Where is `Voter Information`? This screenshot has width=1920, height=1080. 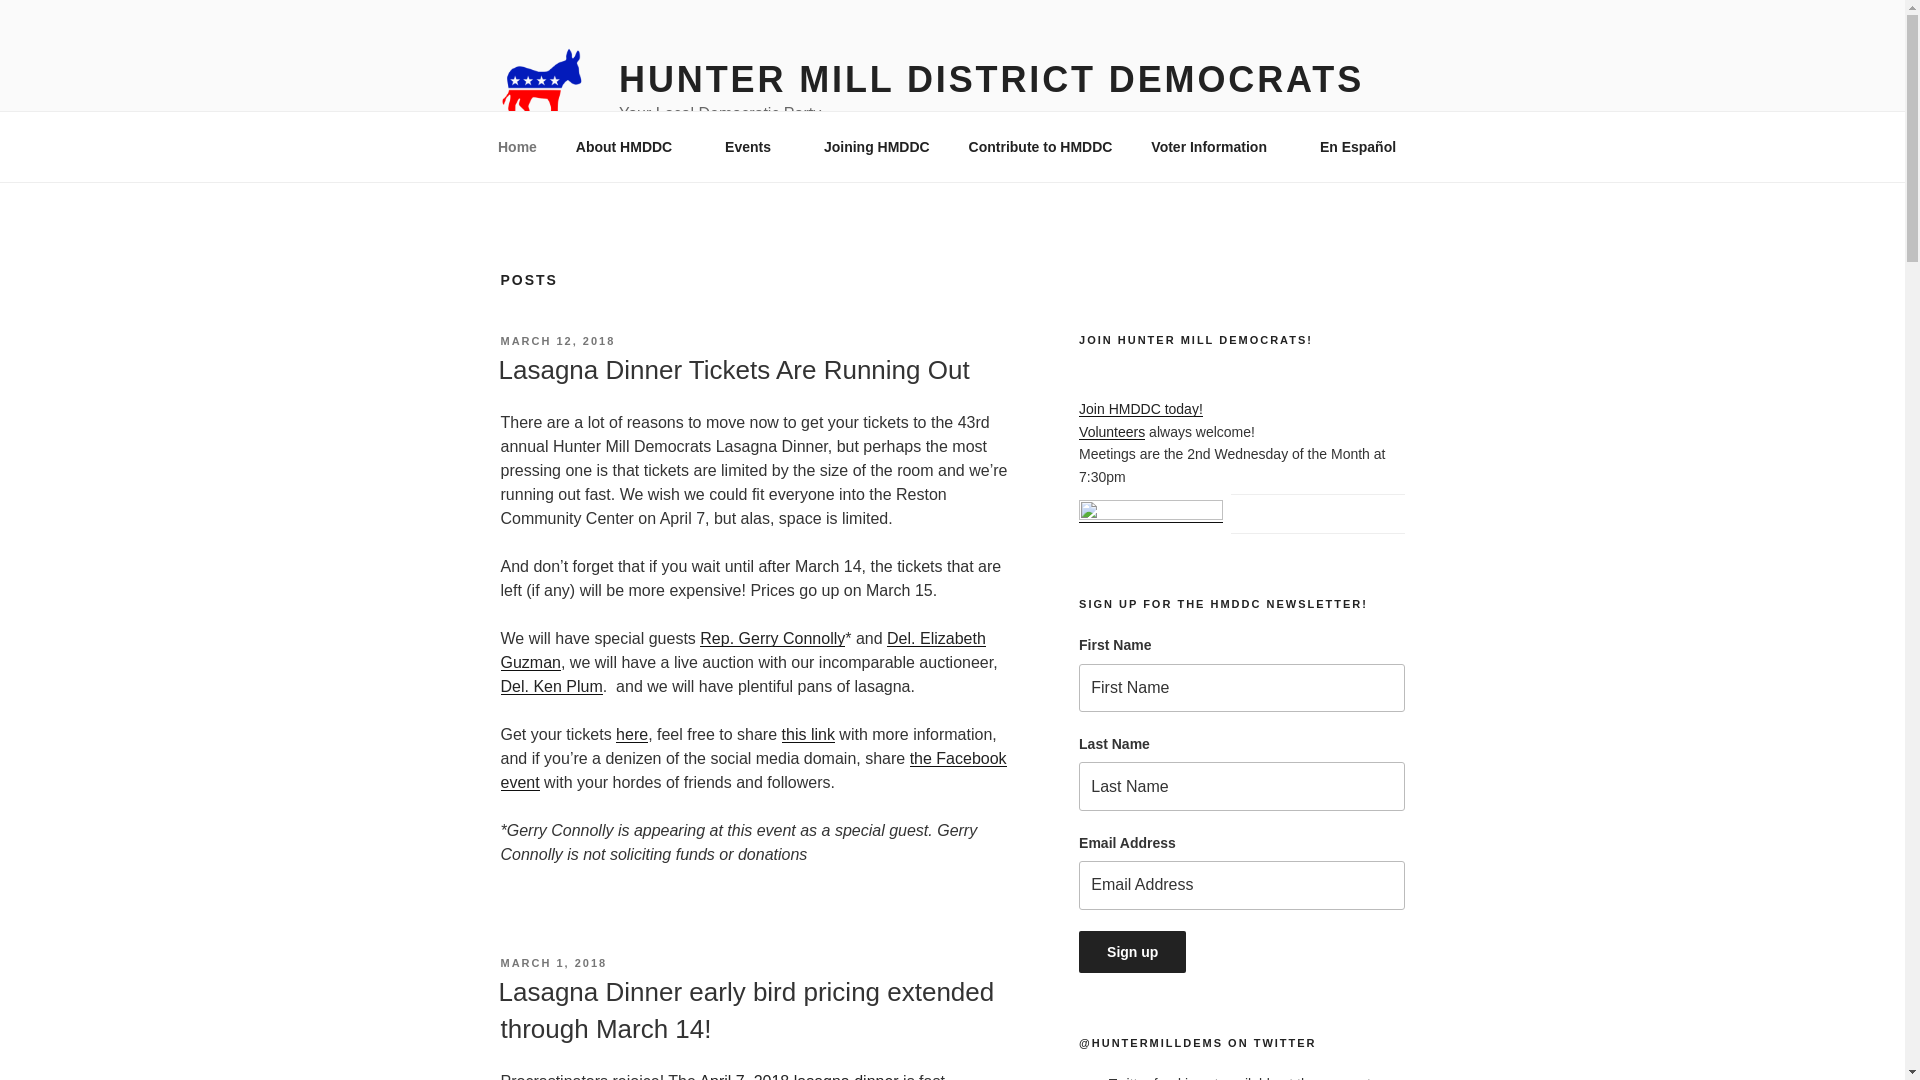 Voter Information is located at coordinates (1216, 146).